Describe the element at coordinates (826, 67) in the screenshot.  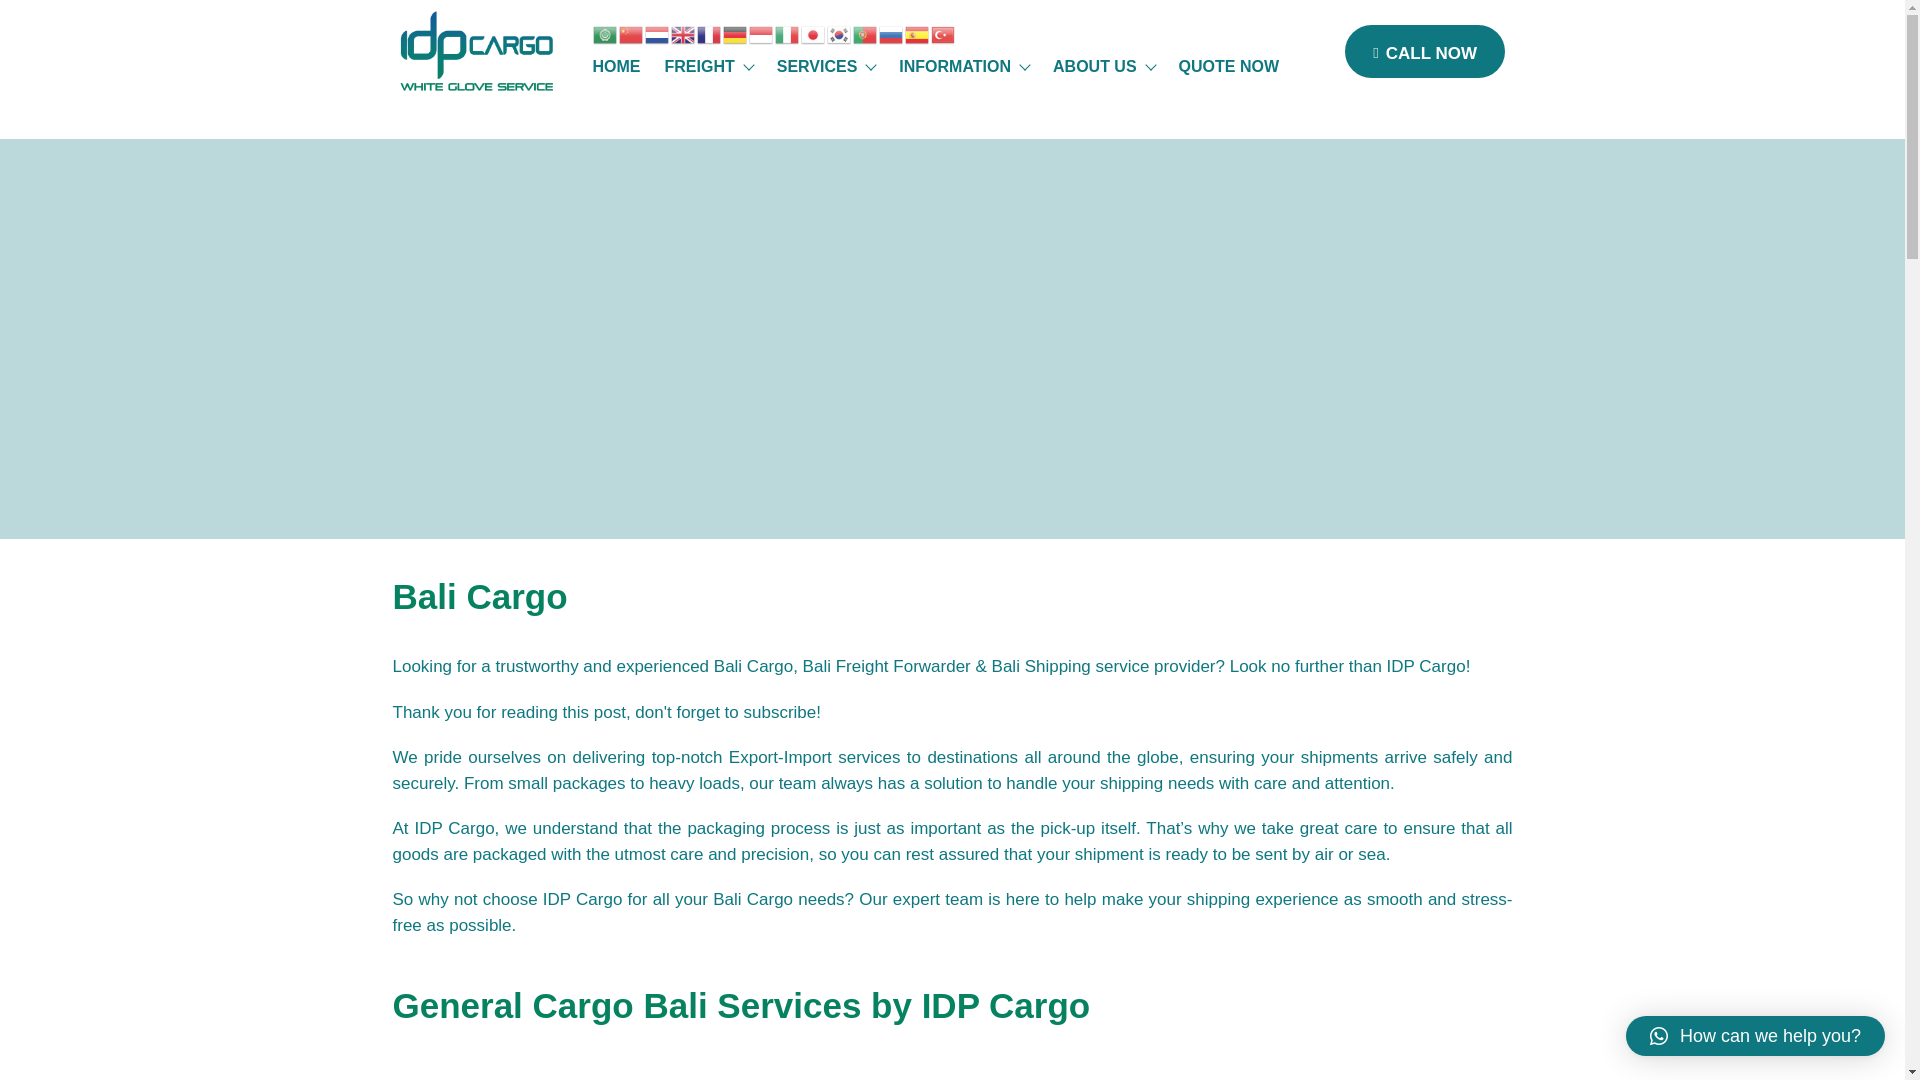
I see `SERVICES` at that location.